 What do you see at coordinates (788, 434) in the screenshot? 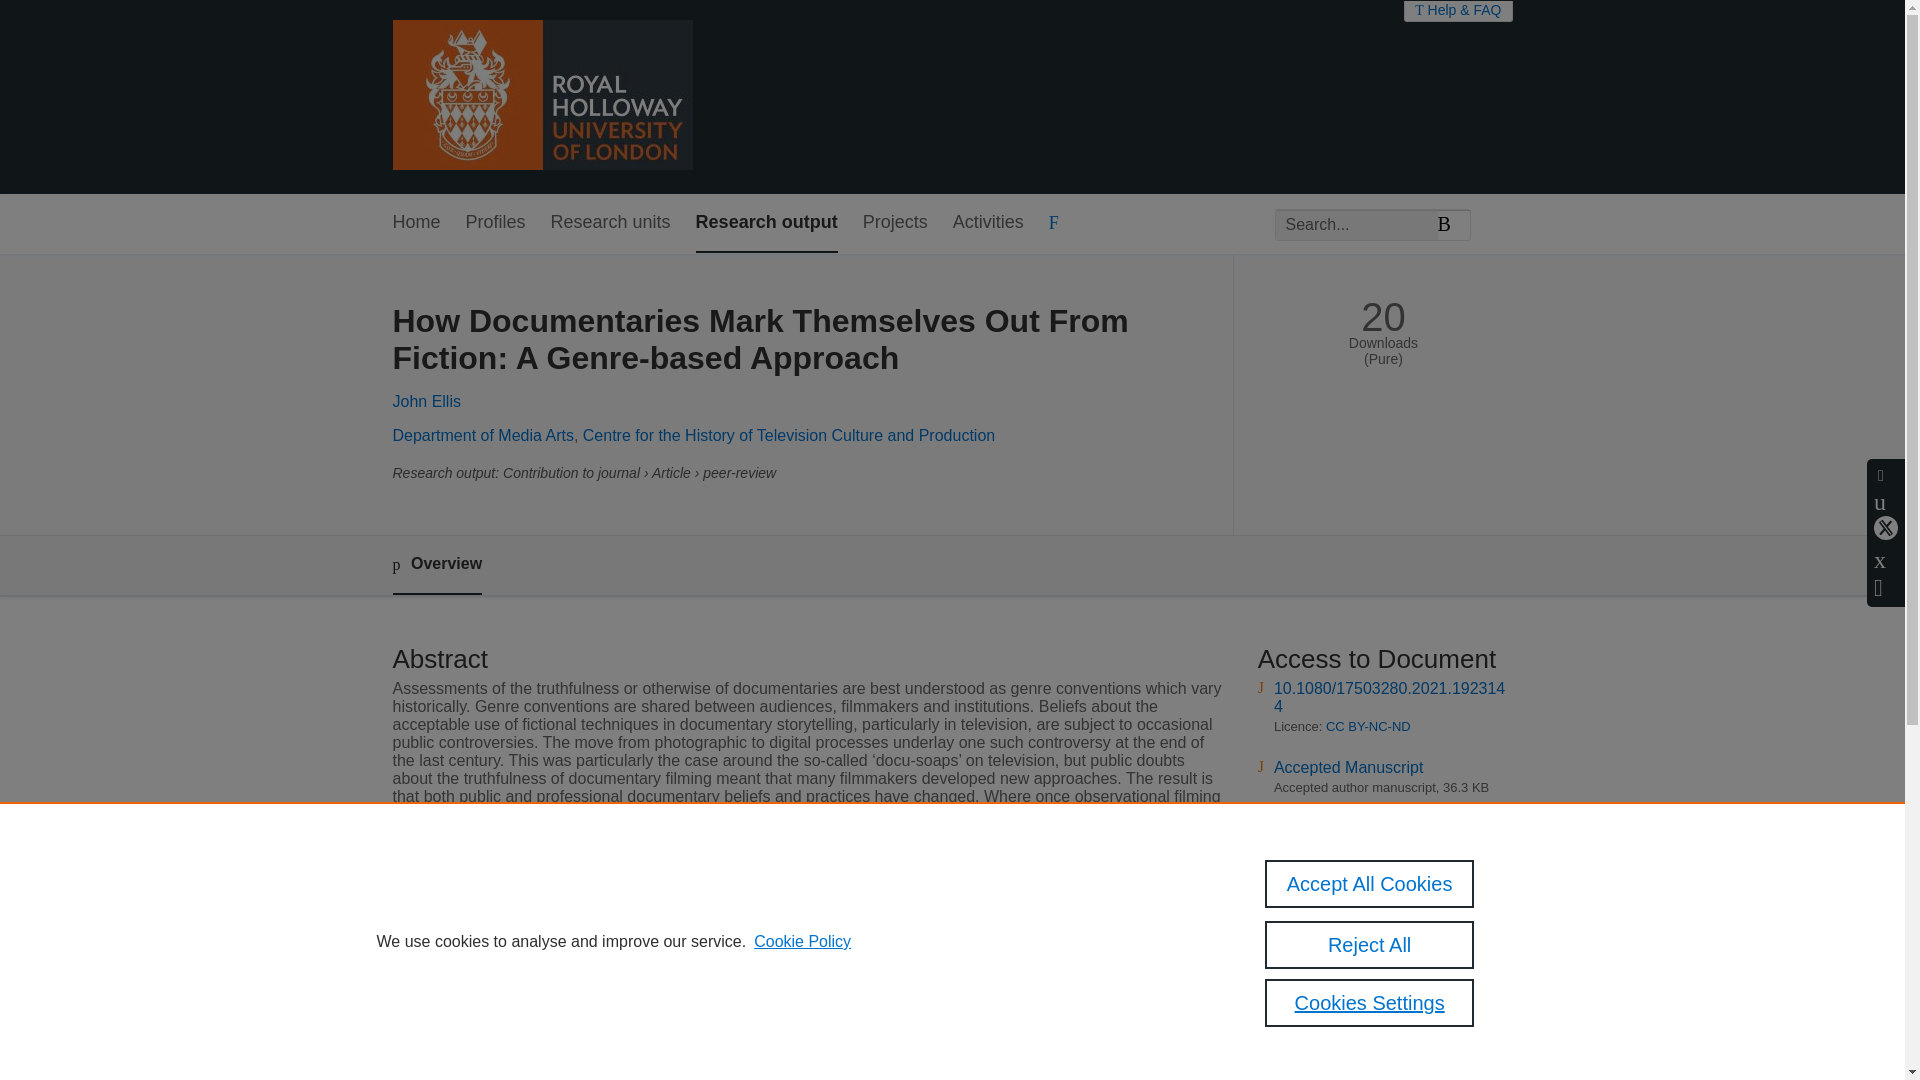
I see `Centre for the History of Television Culture and Production` at bounding box center [788, 434].